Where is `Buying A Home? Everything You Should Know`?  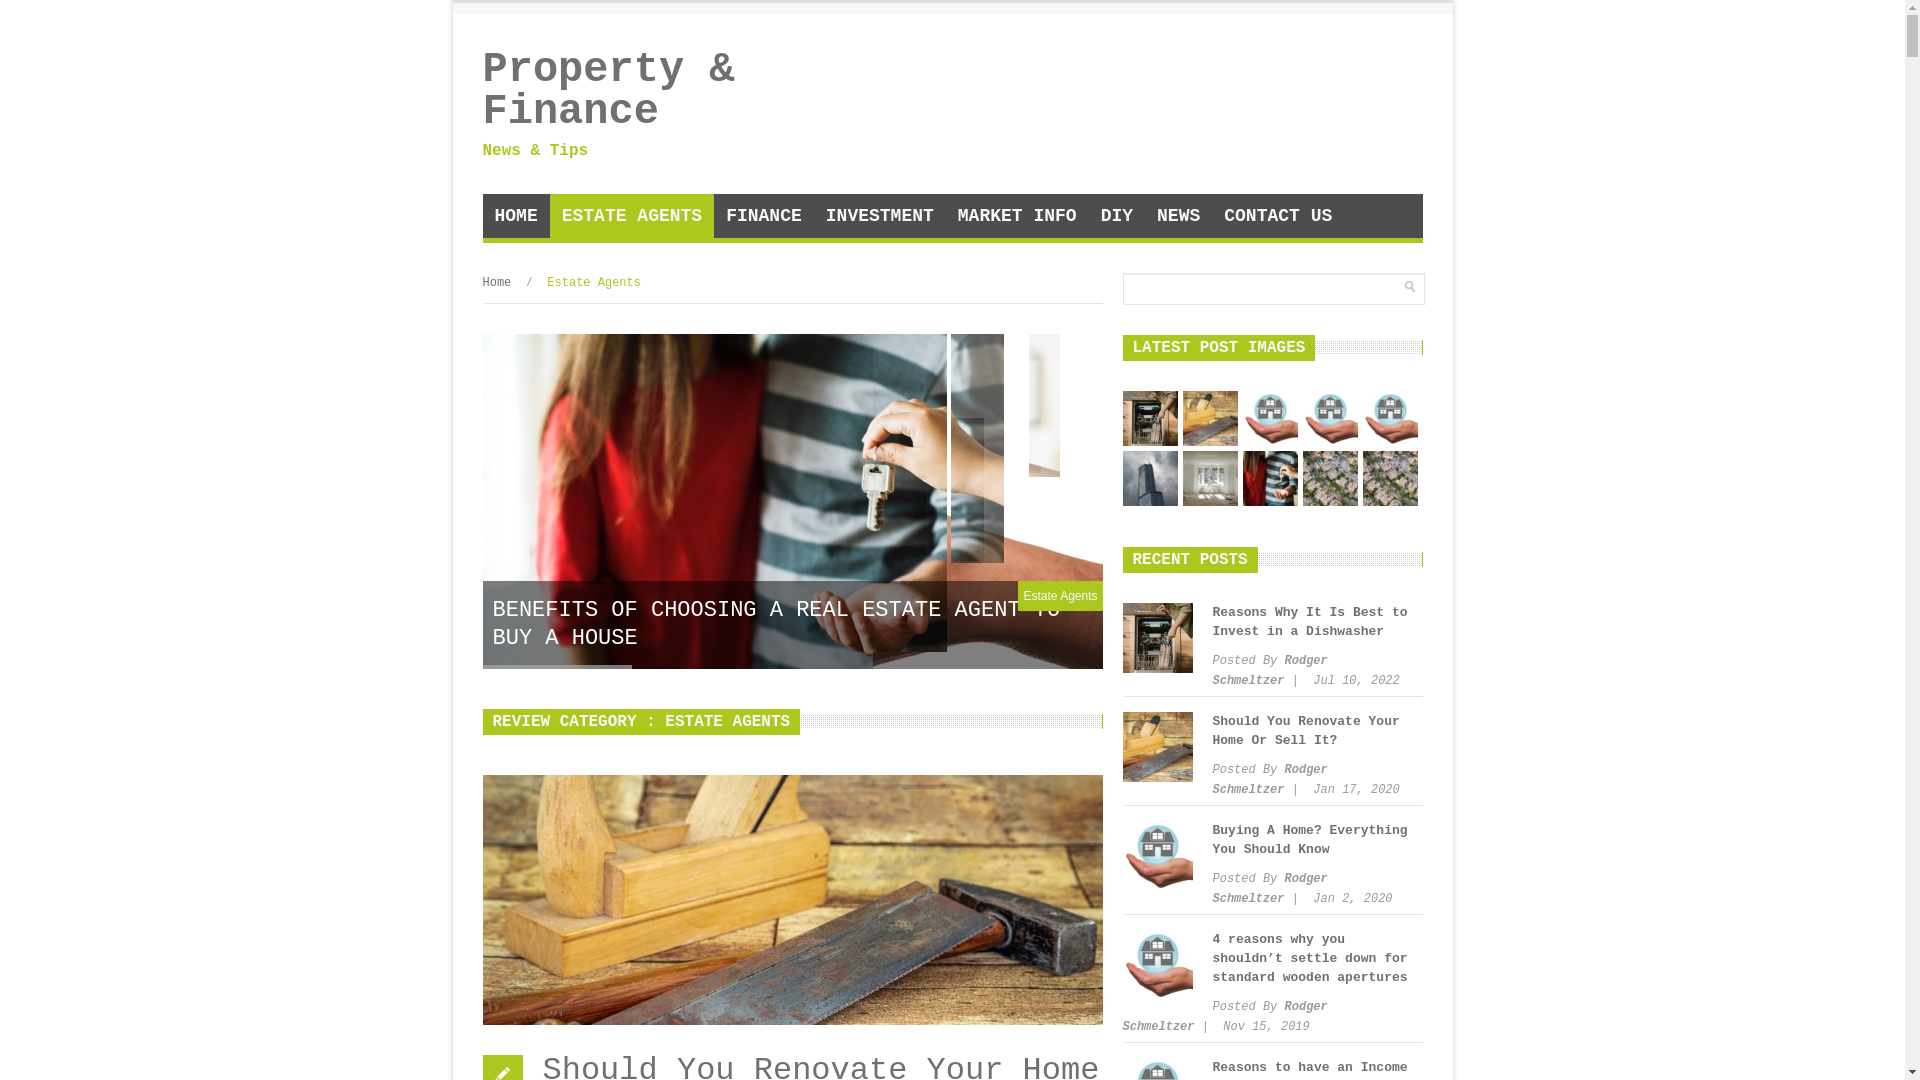 Buying A Home? Everything You Should Know is located at coordinates (1270, 418).